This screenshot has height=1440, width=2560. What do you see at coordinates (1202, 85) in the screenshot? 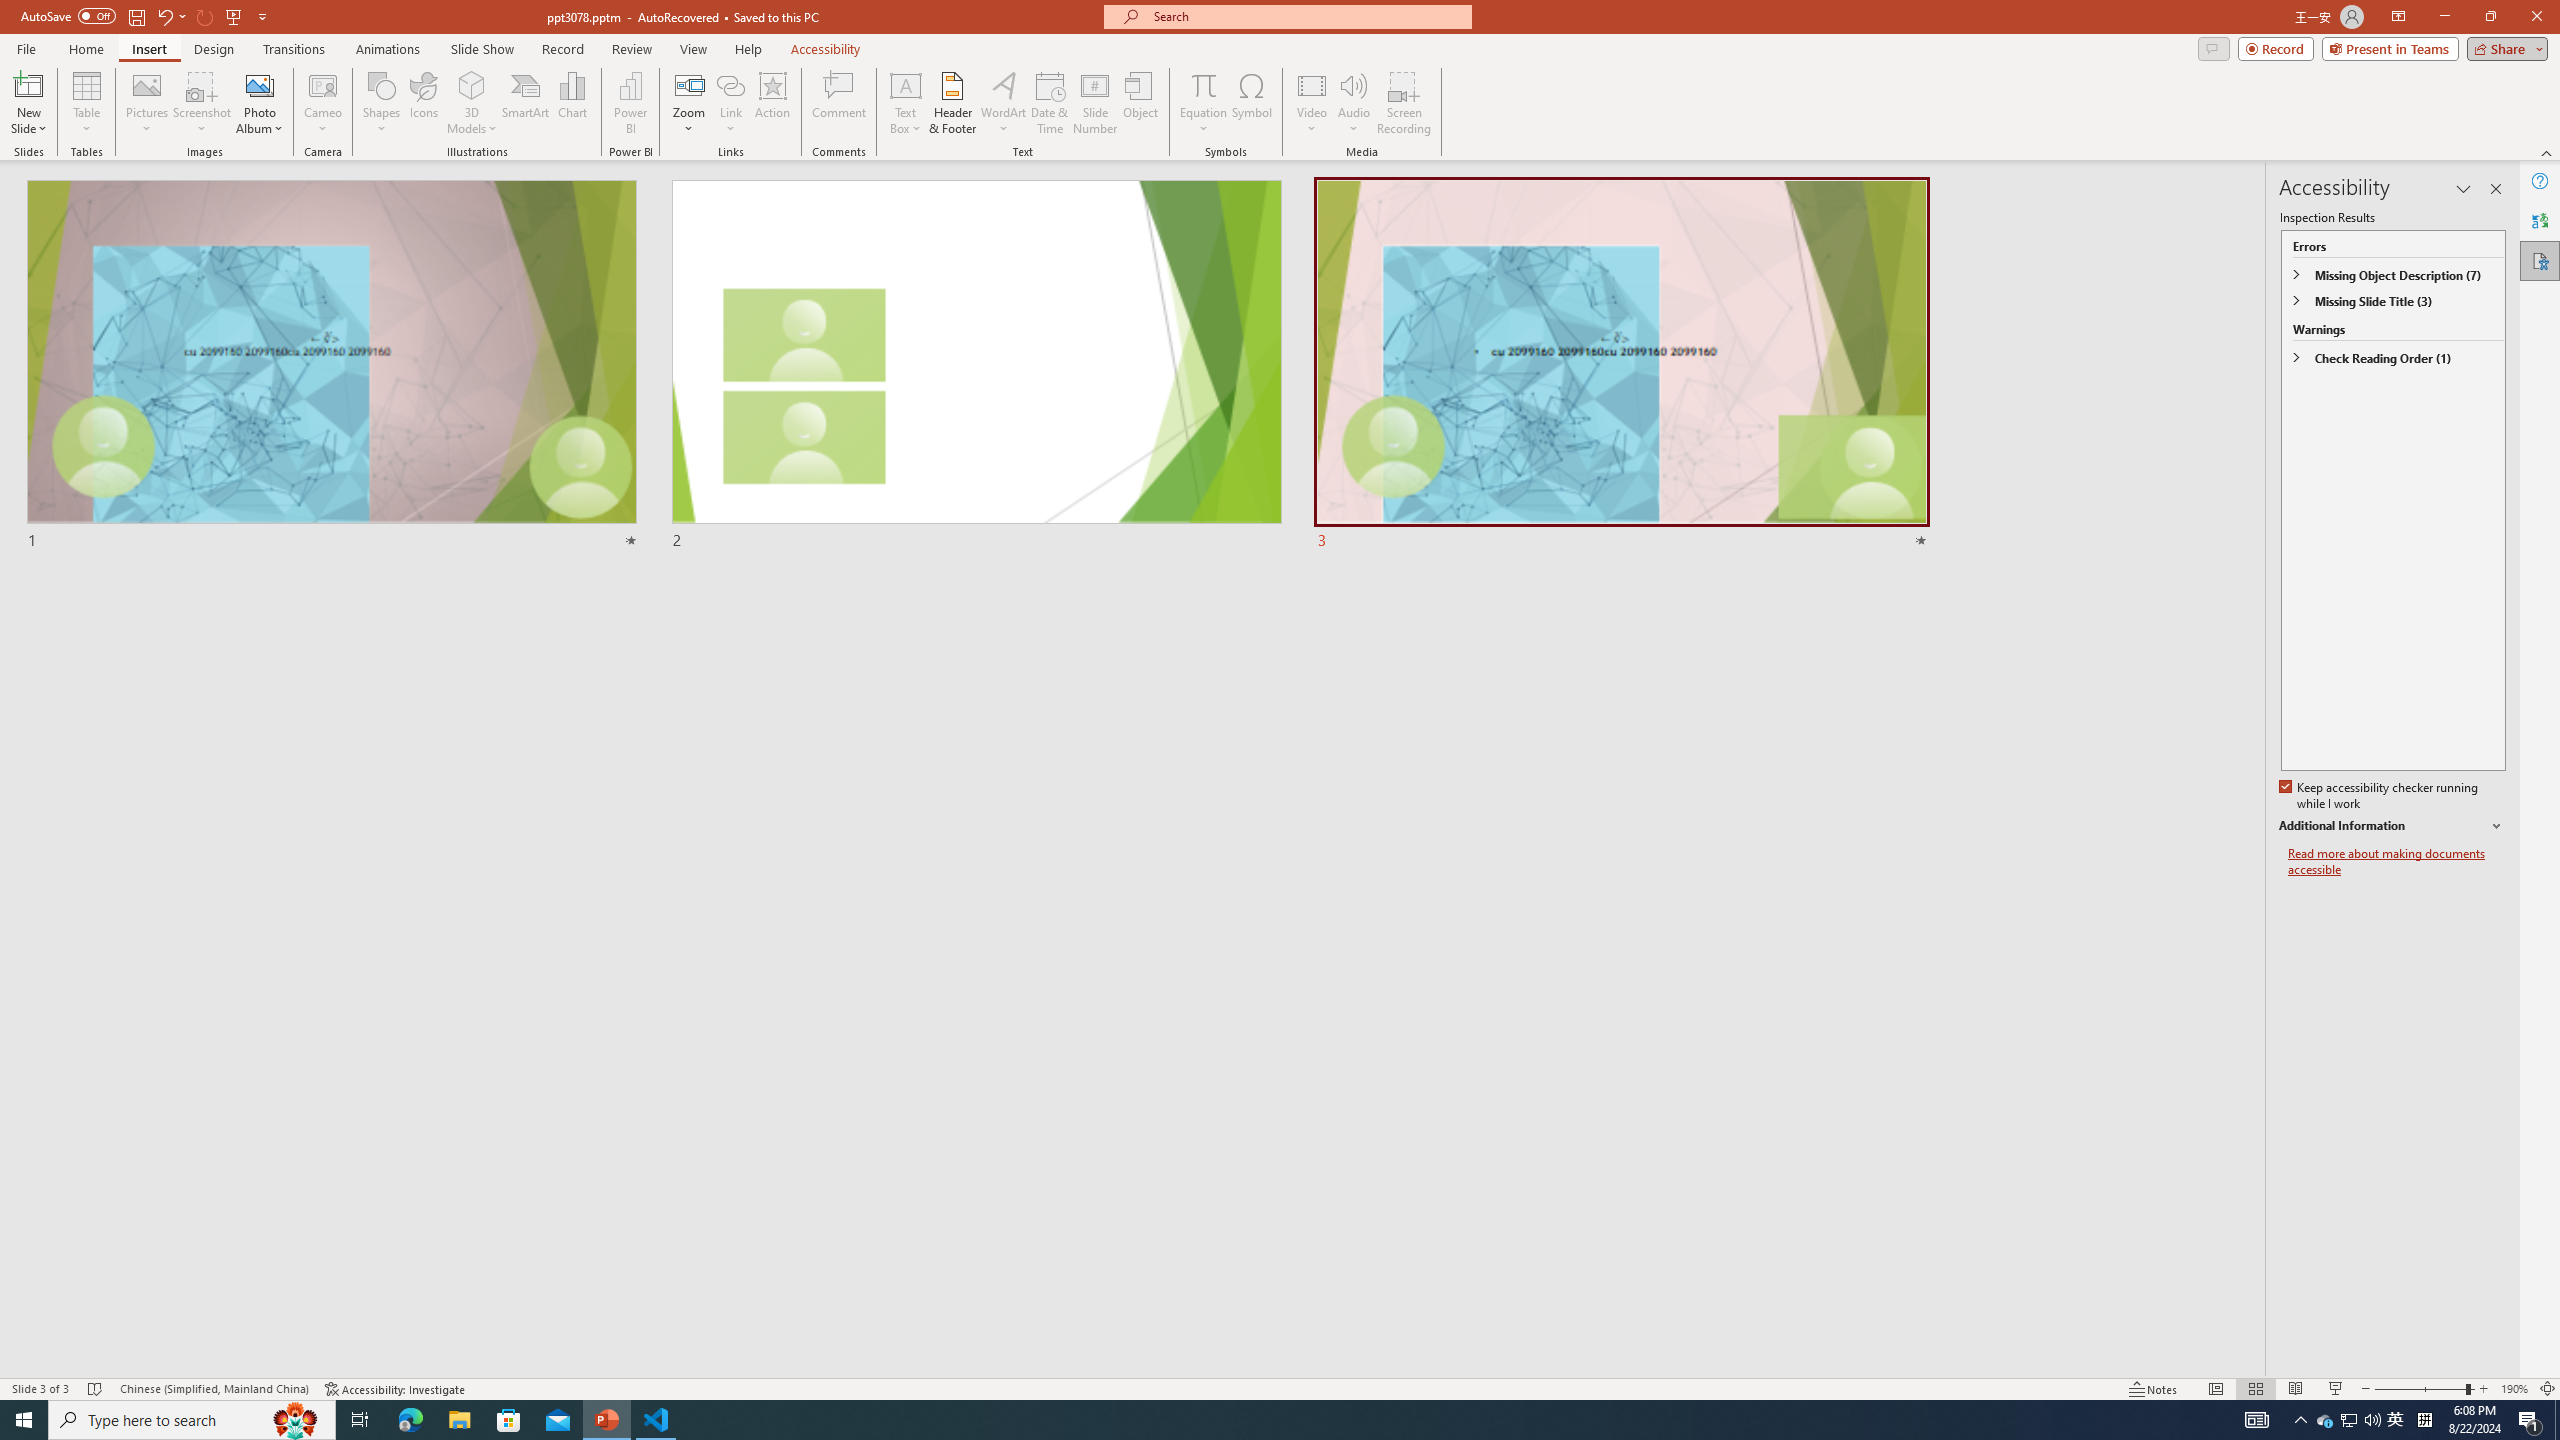
I see `Equation` at bounding box center [1202, 85].